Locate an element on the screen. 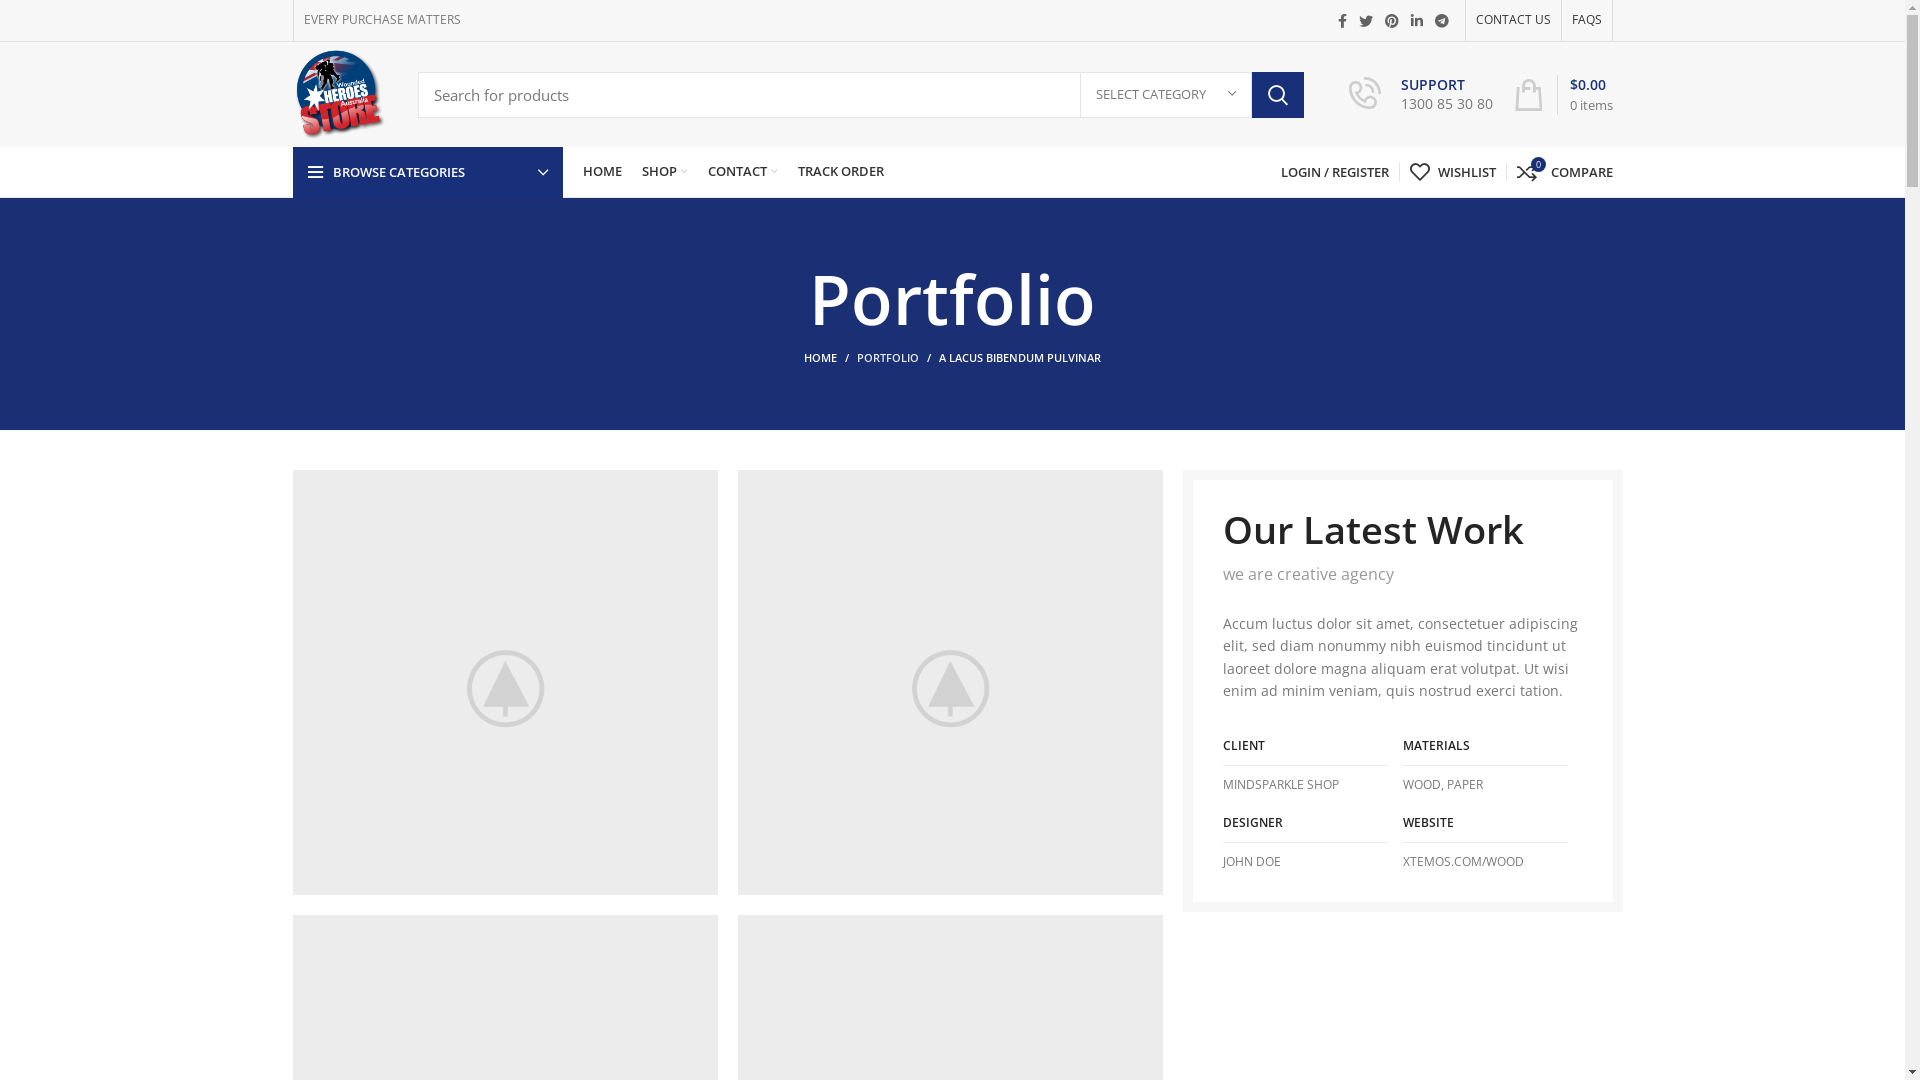 The height and width of the screenshot is (1080, 1920). HOME is located at coordinates (602, 172).